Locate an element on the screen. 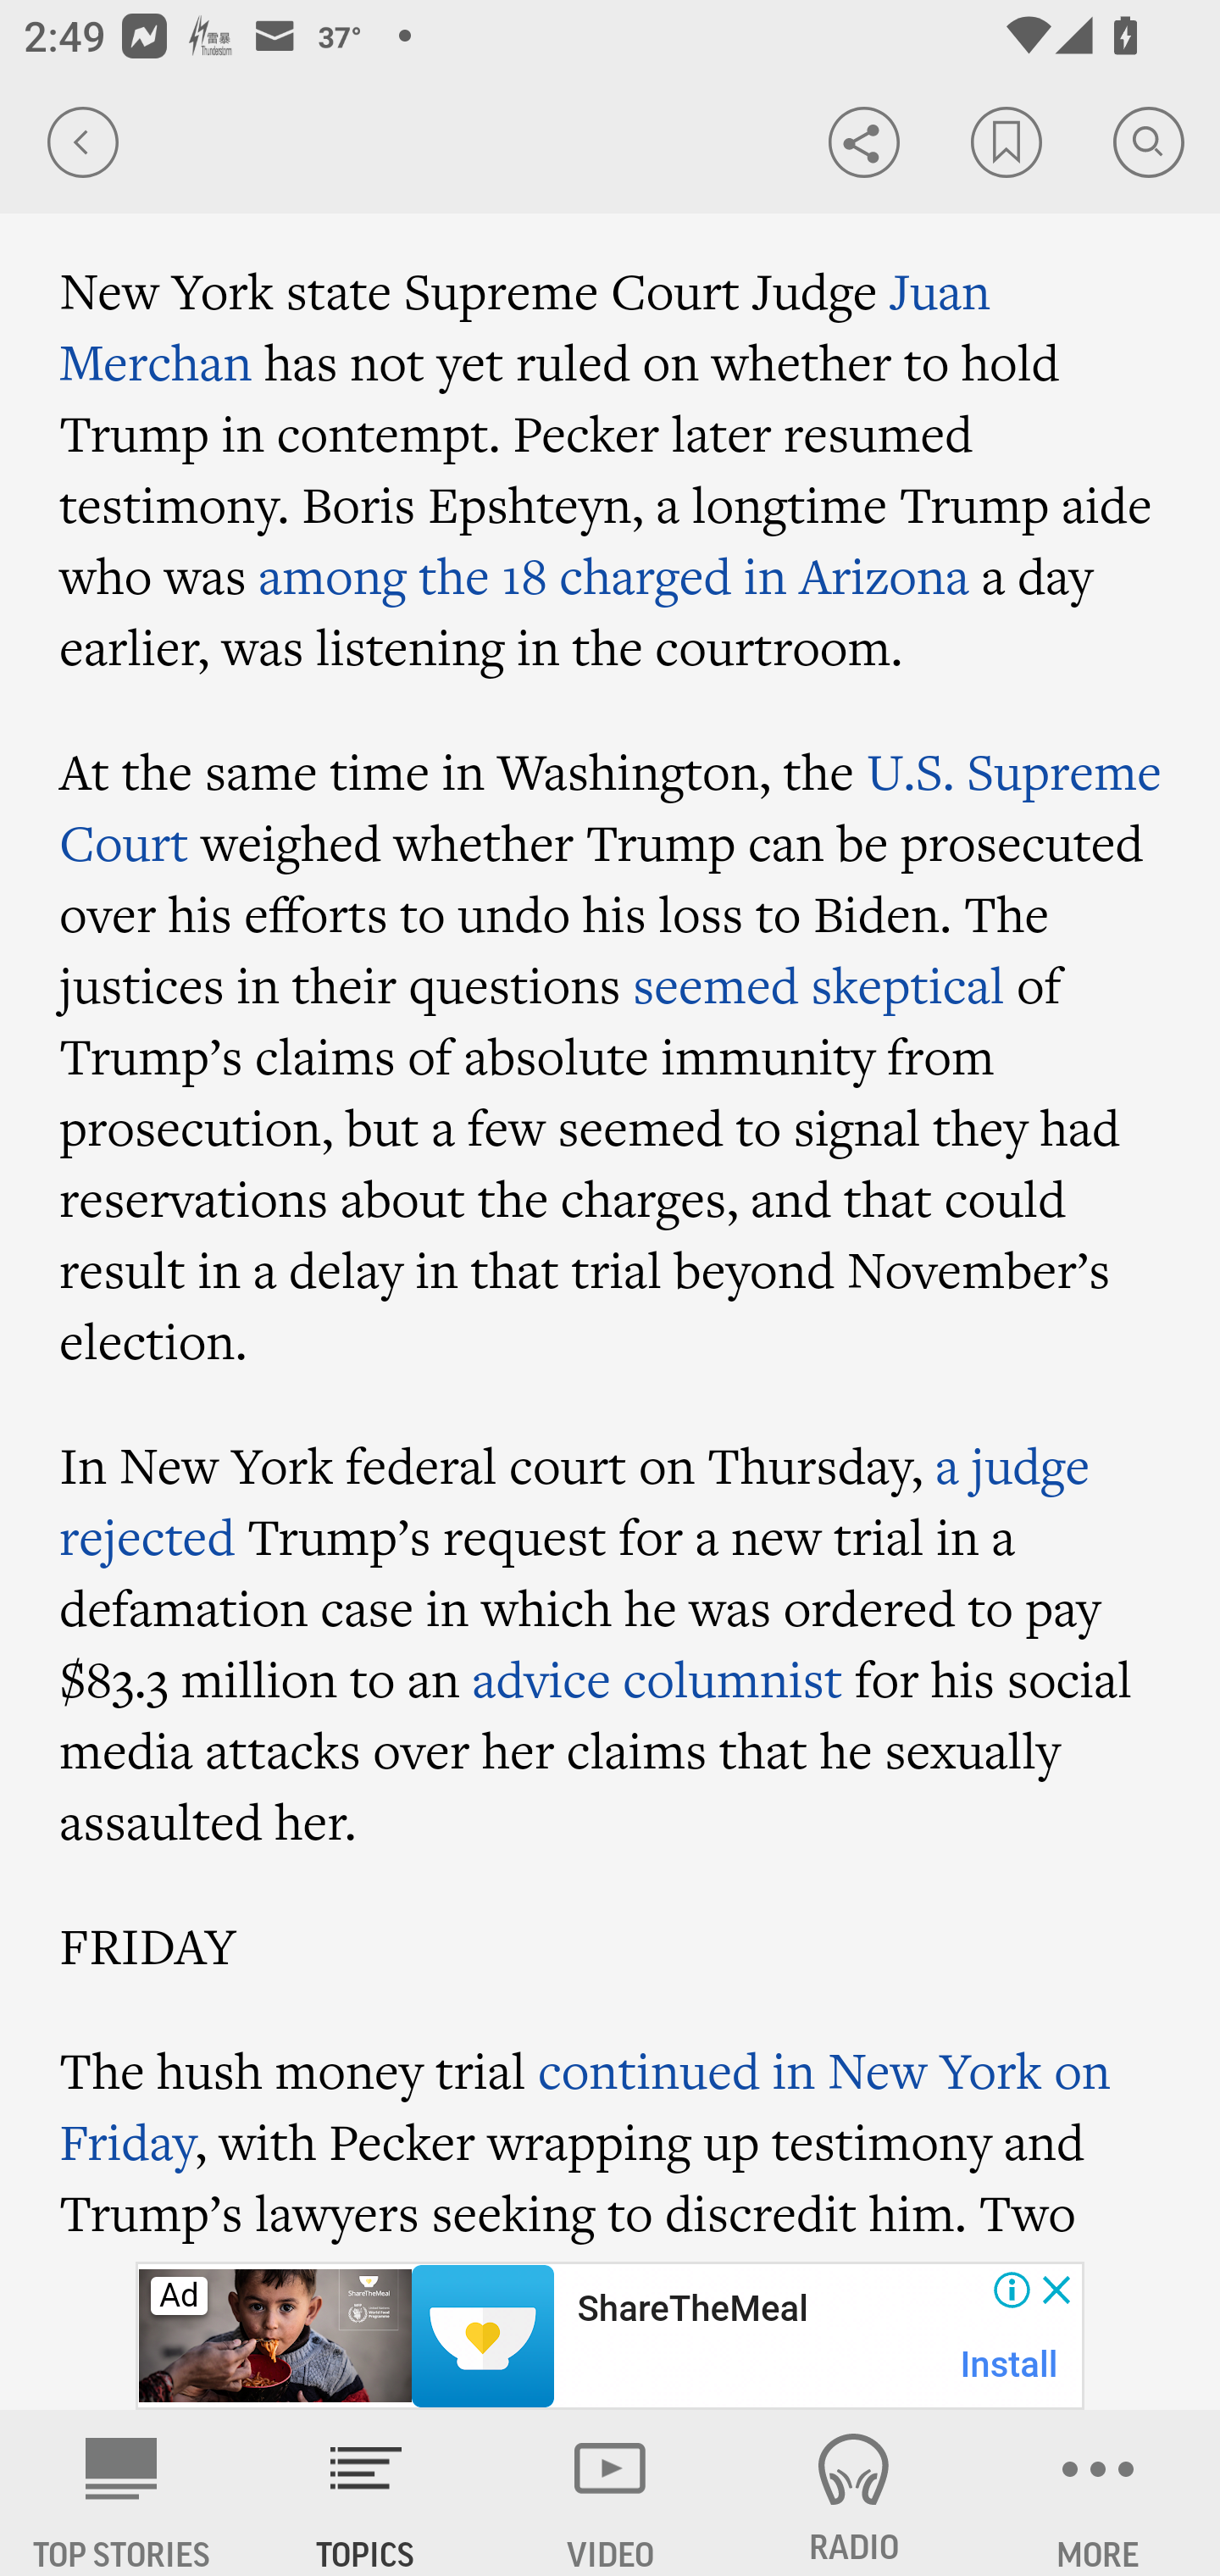 The width and height of the screenshot is (1220, 2576). RADIO is located at coordinates (854, 2493).